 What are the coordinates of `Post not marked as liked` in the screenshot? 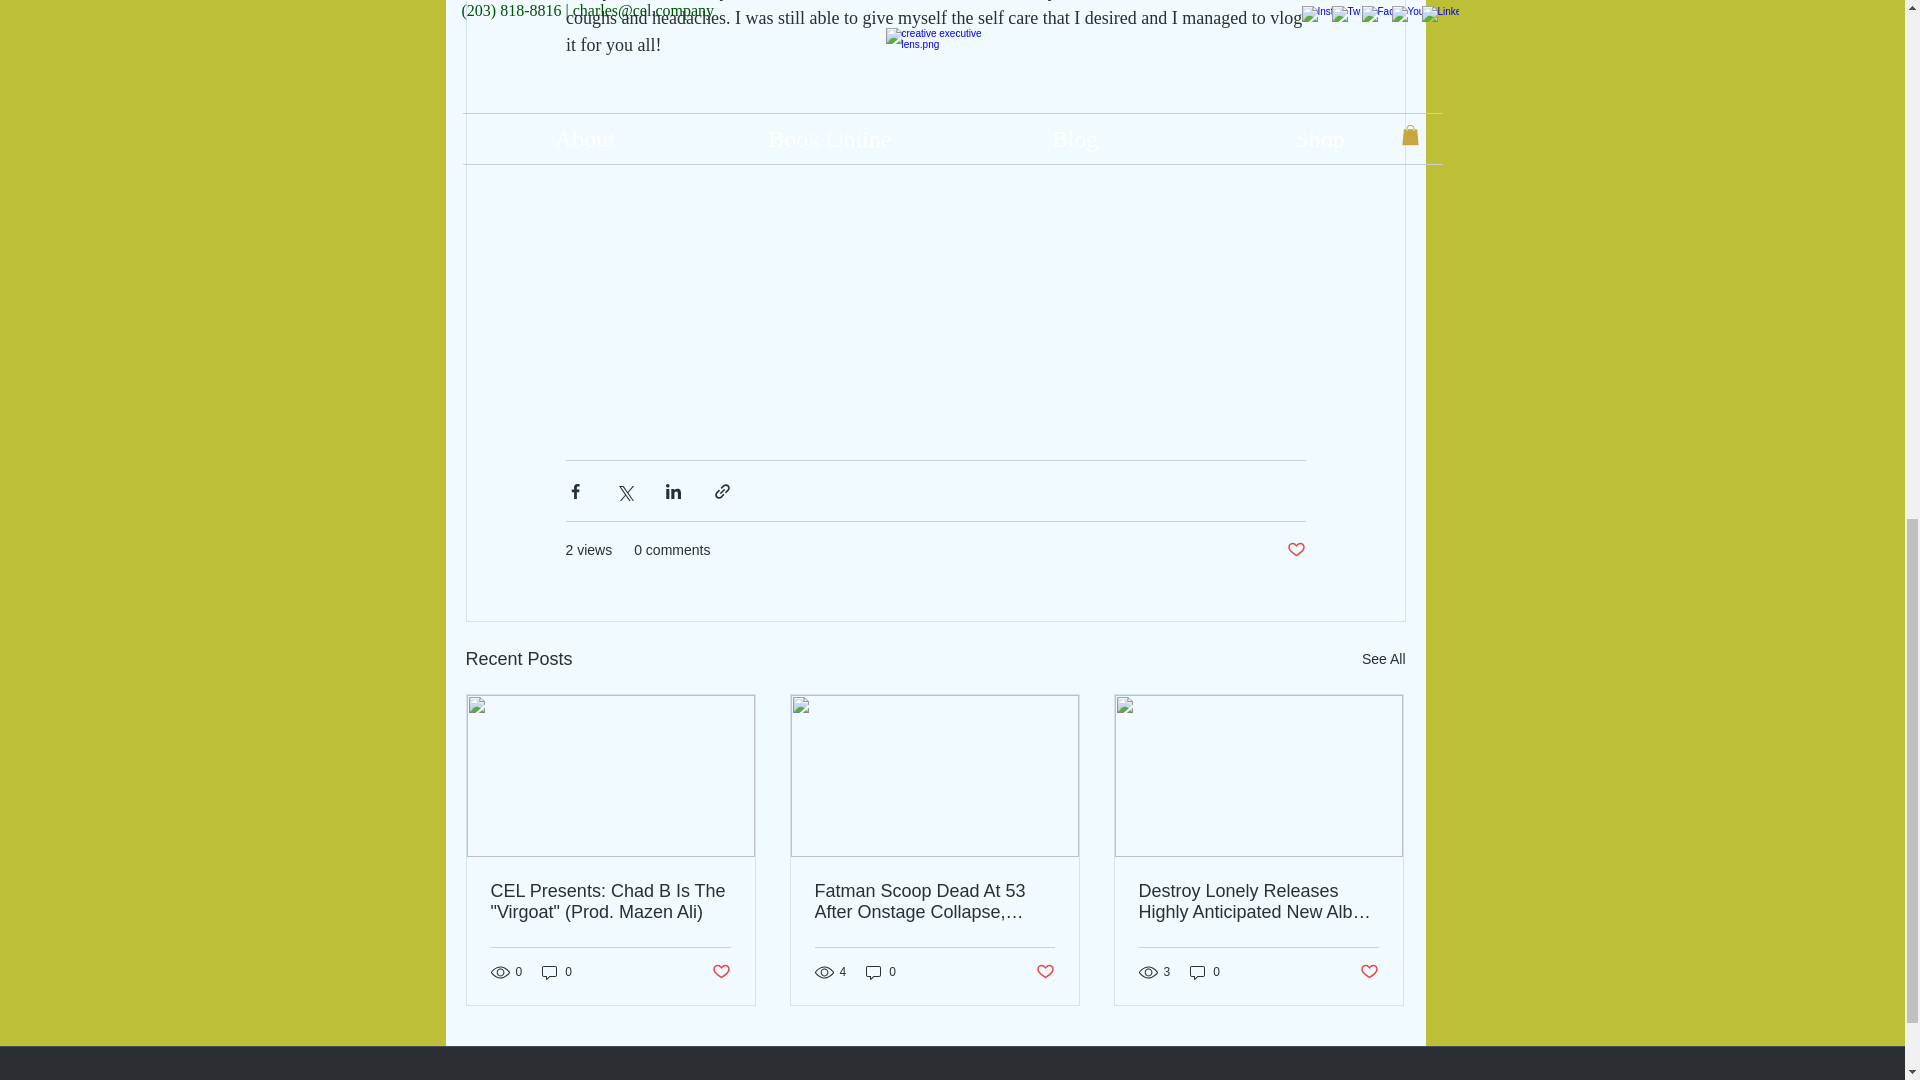 It's located at (1368, 972).